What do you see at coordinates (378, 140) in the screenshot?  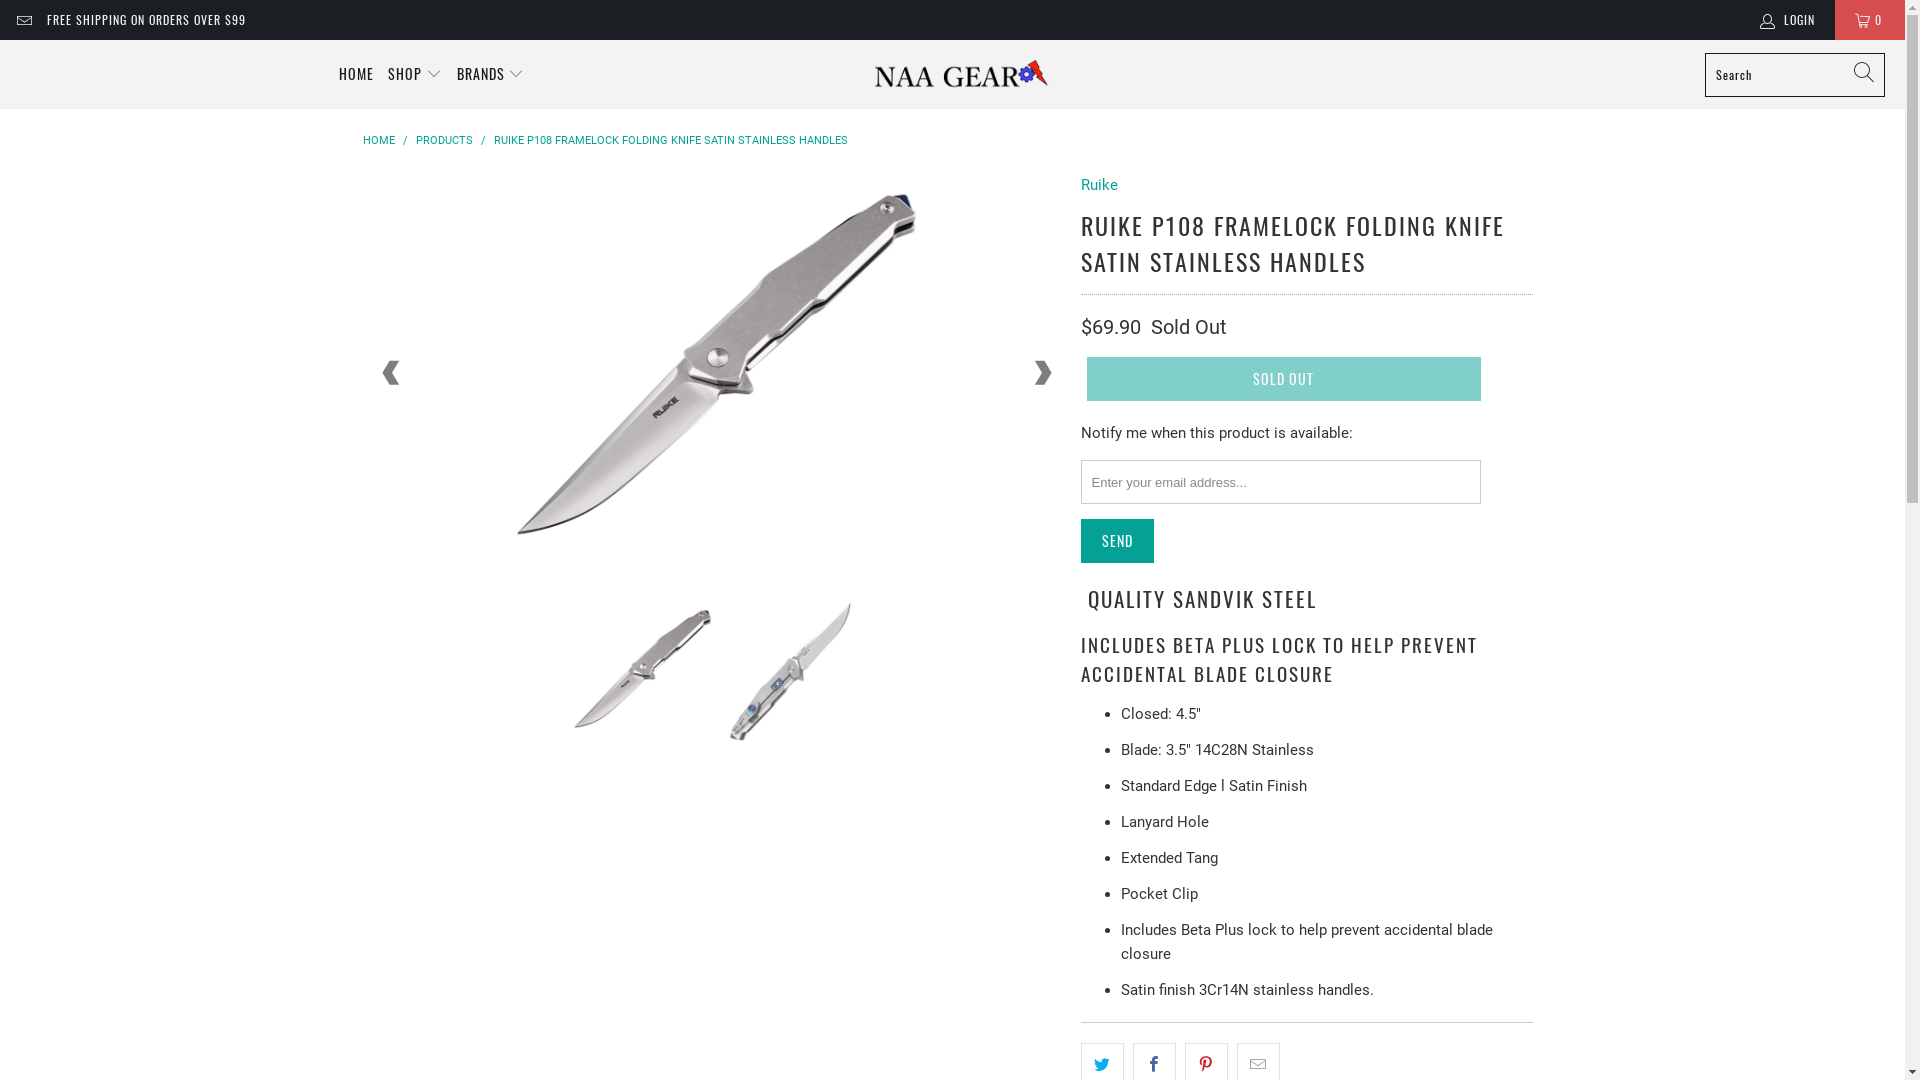 I see `HOME` at bounding box center [378, 140].